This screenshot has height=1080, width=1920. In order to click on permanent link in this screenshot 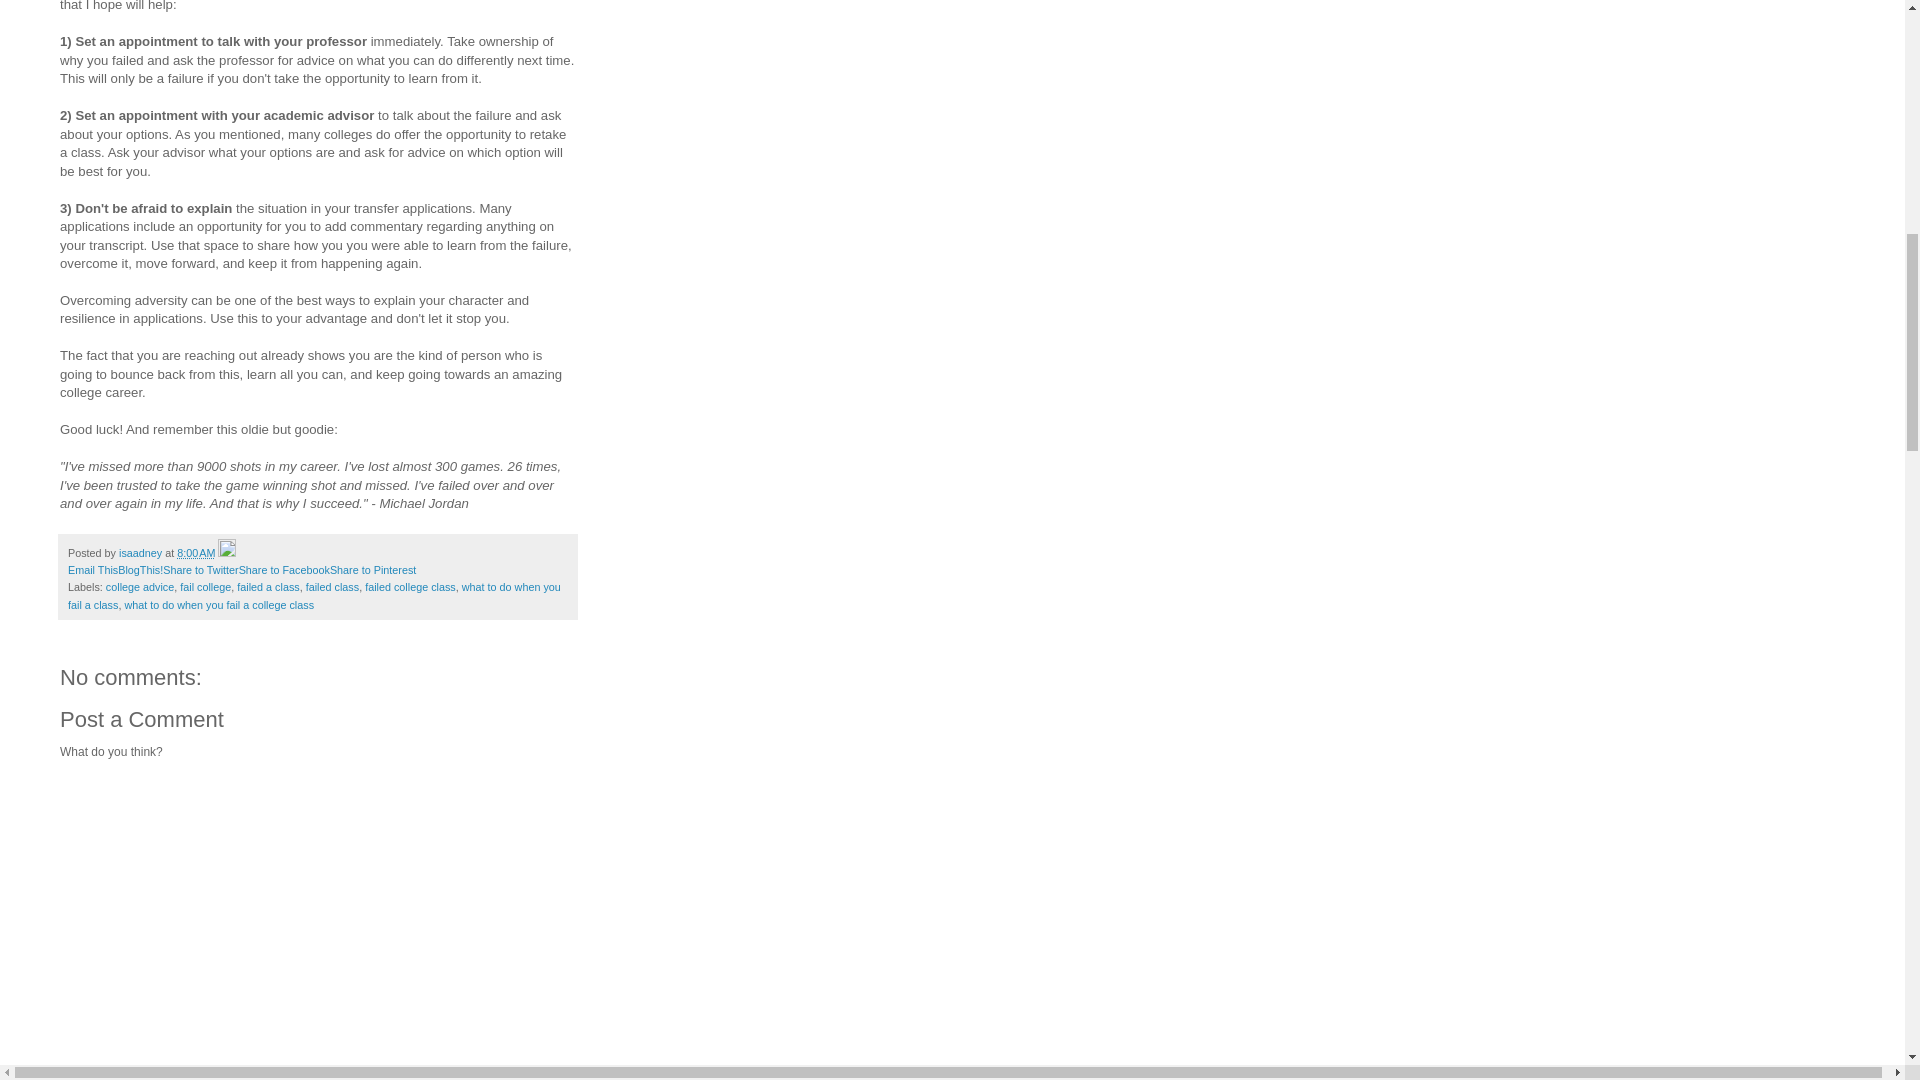, I will do `click(196, 552)`.